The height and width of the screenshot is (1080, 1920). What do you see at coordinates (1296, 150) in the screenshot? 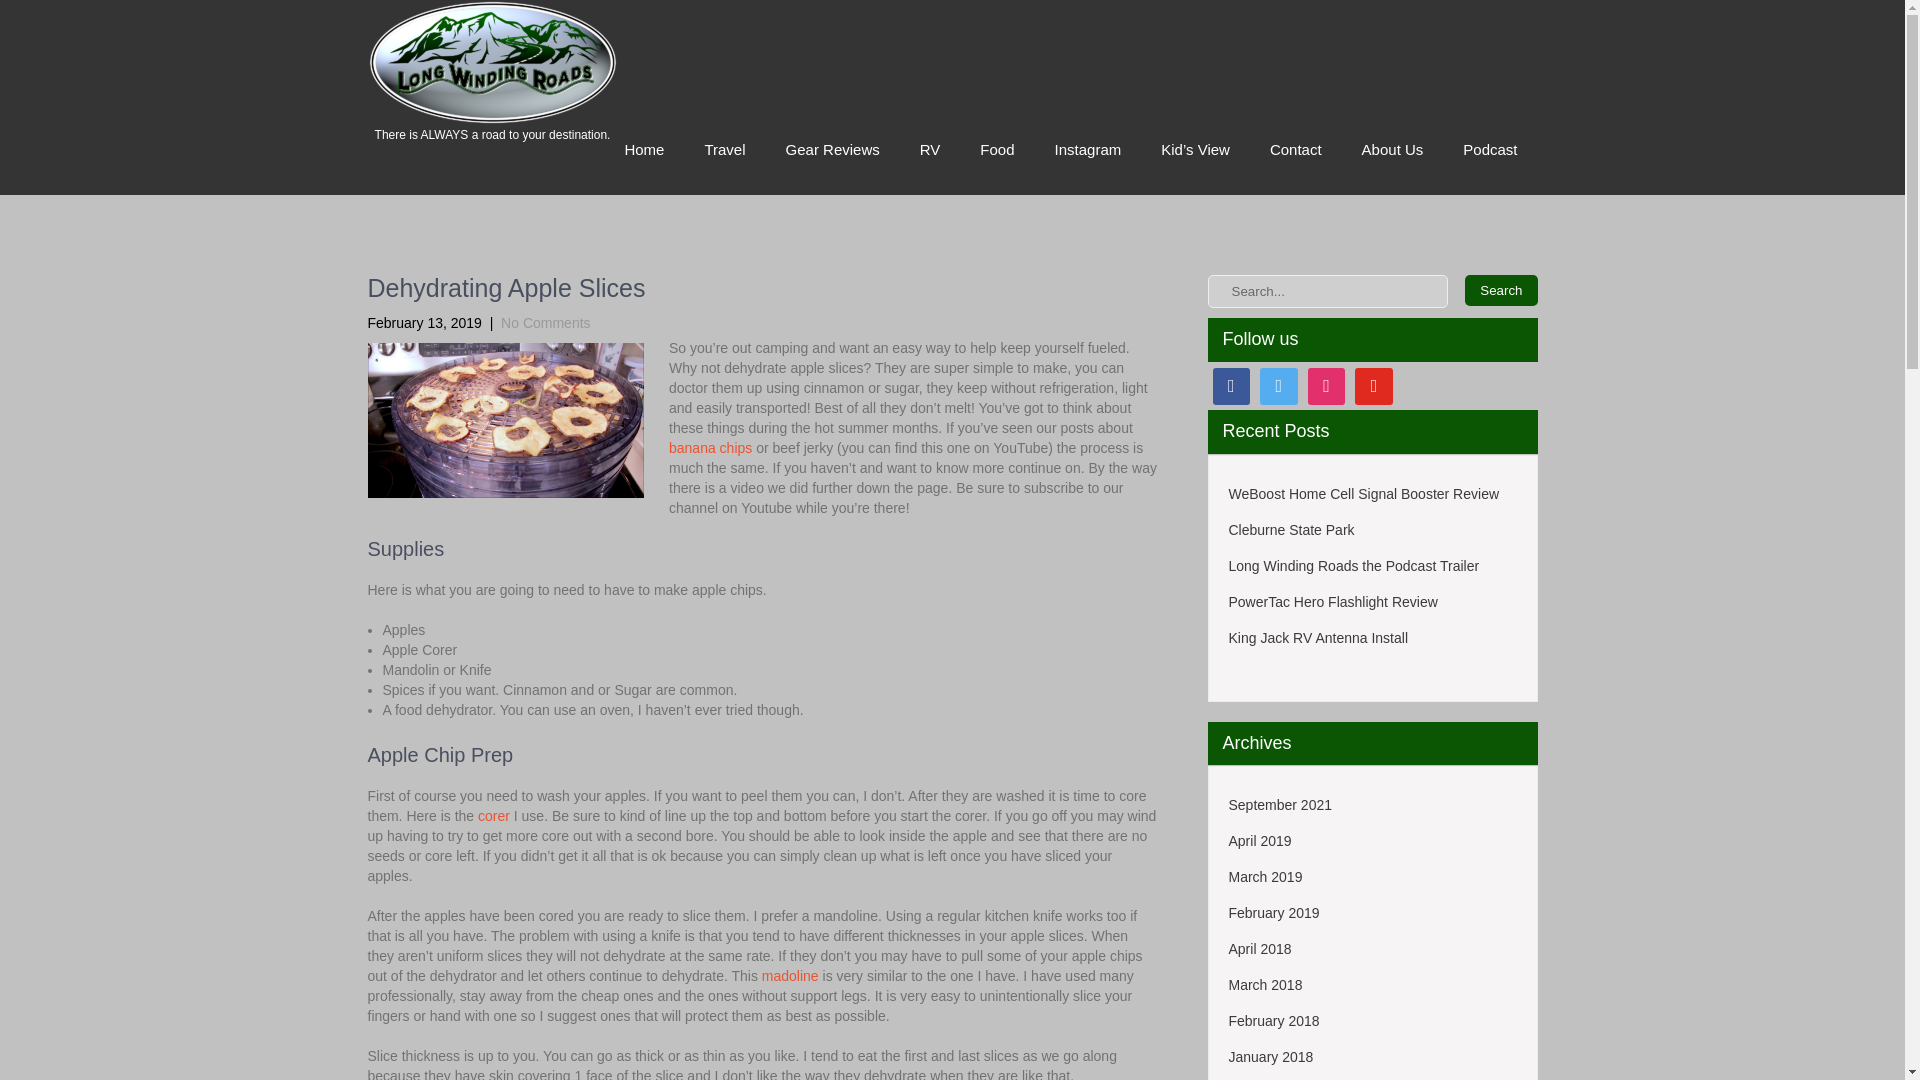
I see `Contact` at bounding box center [1296, 150].